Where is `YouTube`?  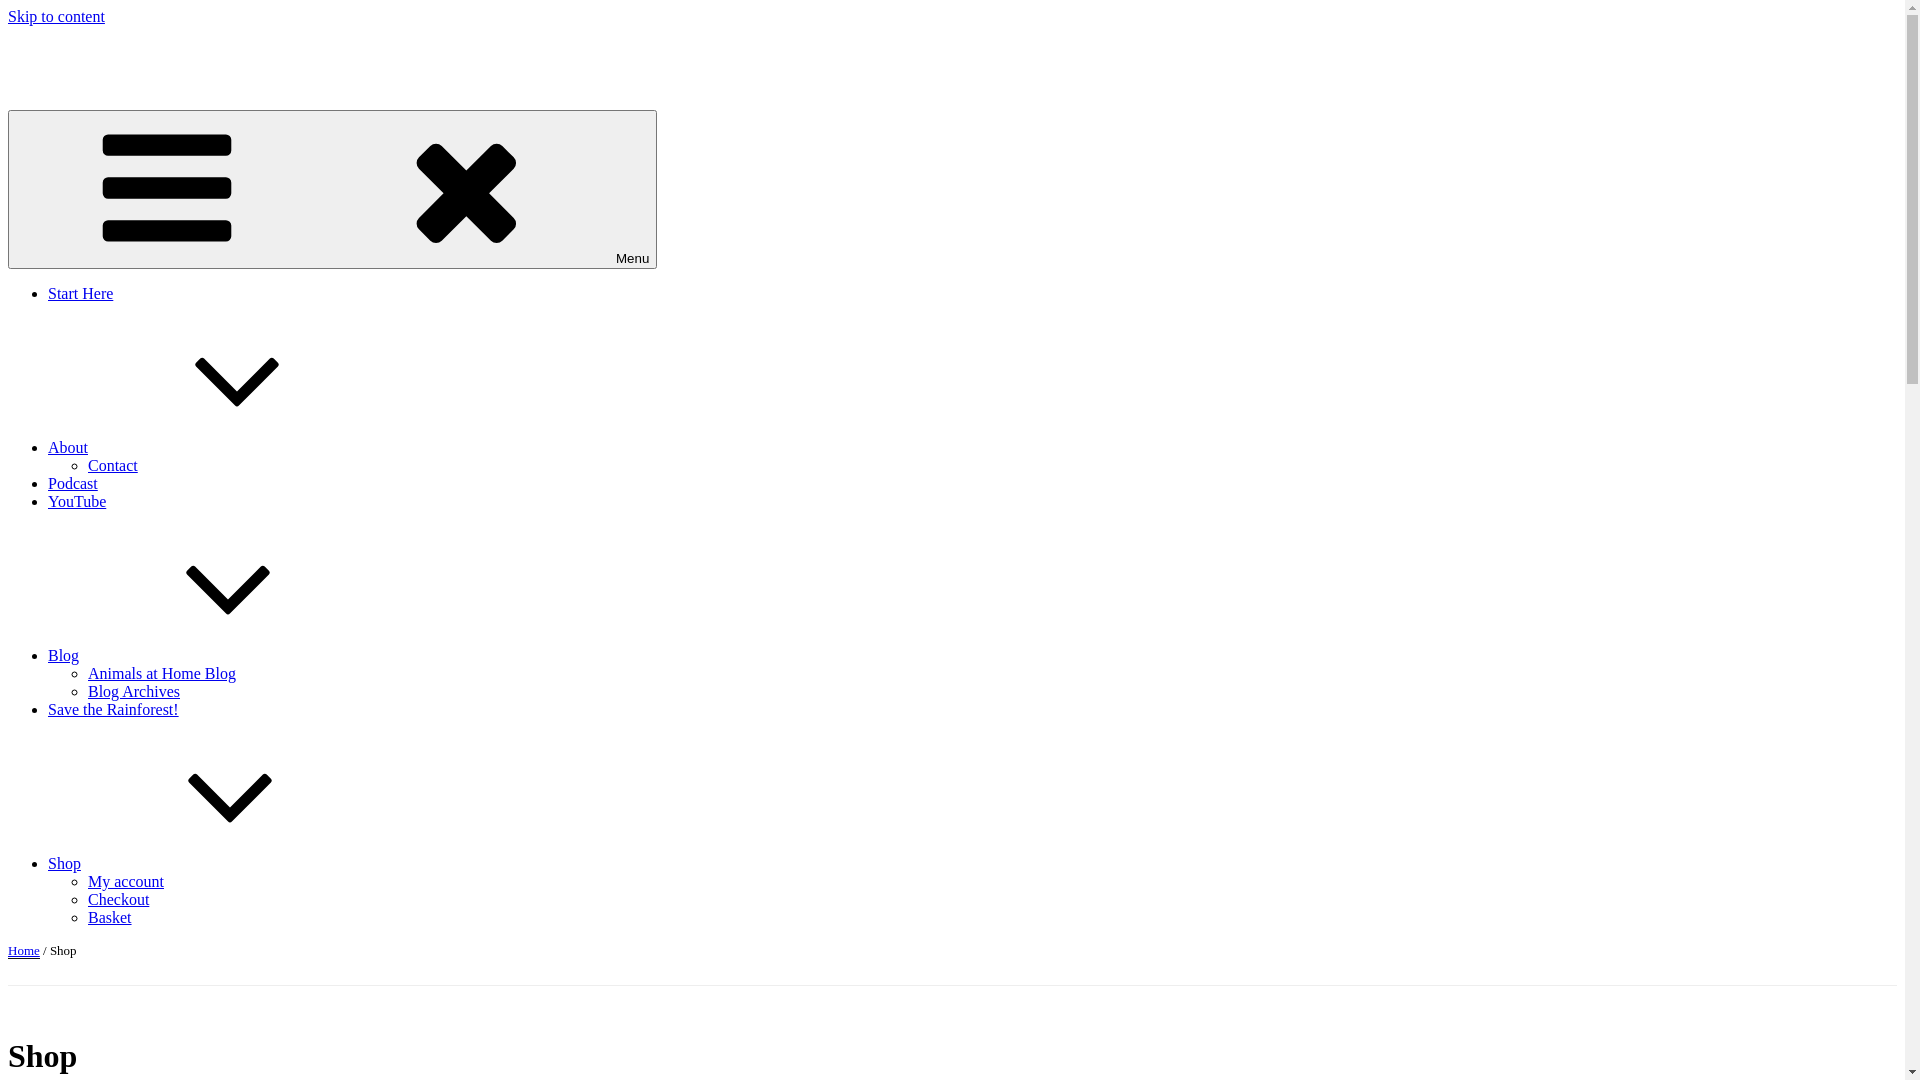
YouTube is located at coordinates (77, 502).